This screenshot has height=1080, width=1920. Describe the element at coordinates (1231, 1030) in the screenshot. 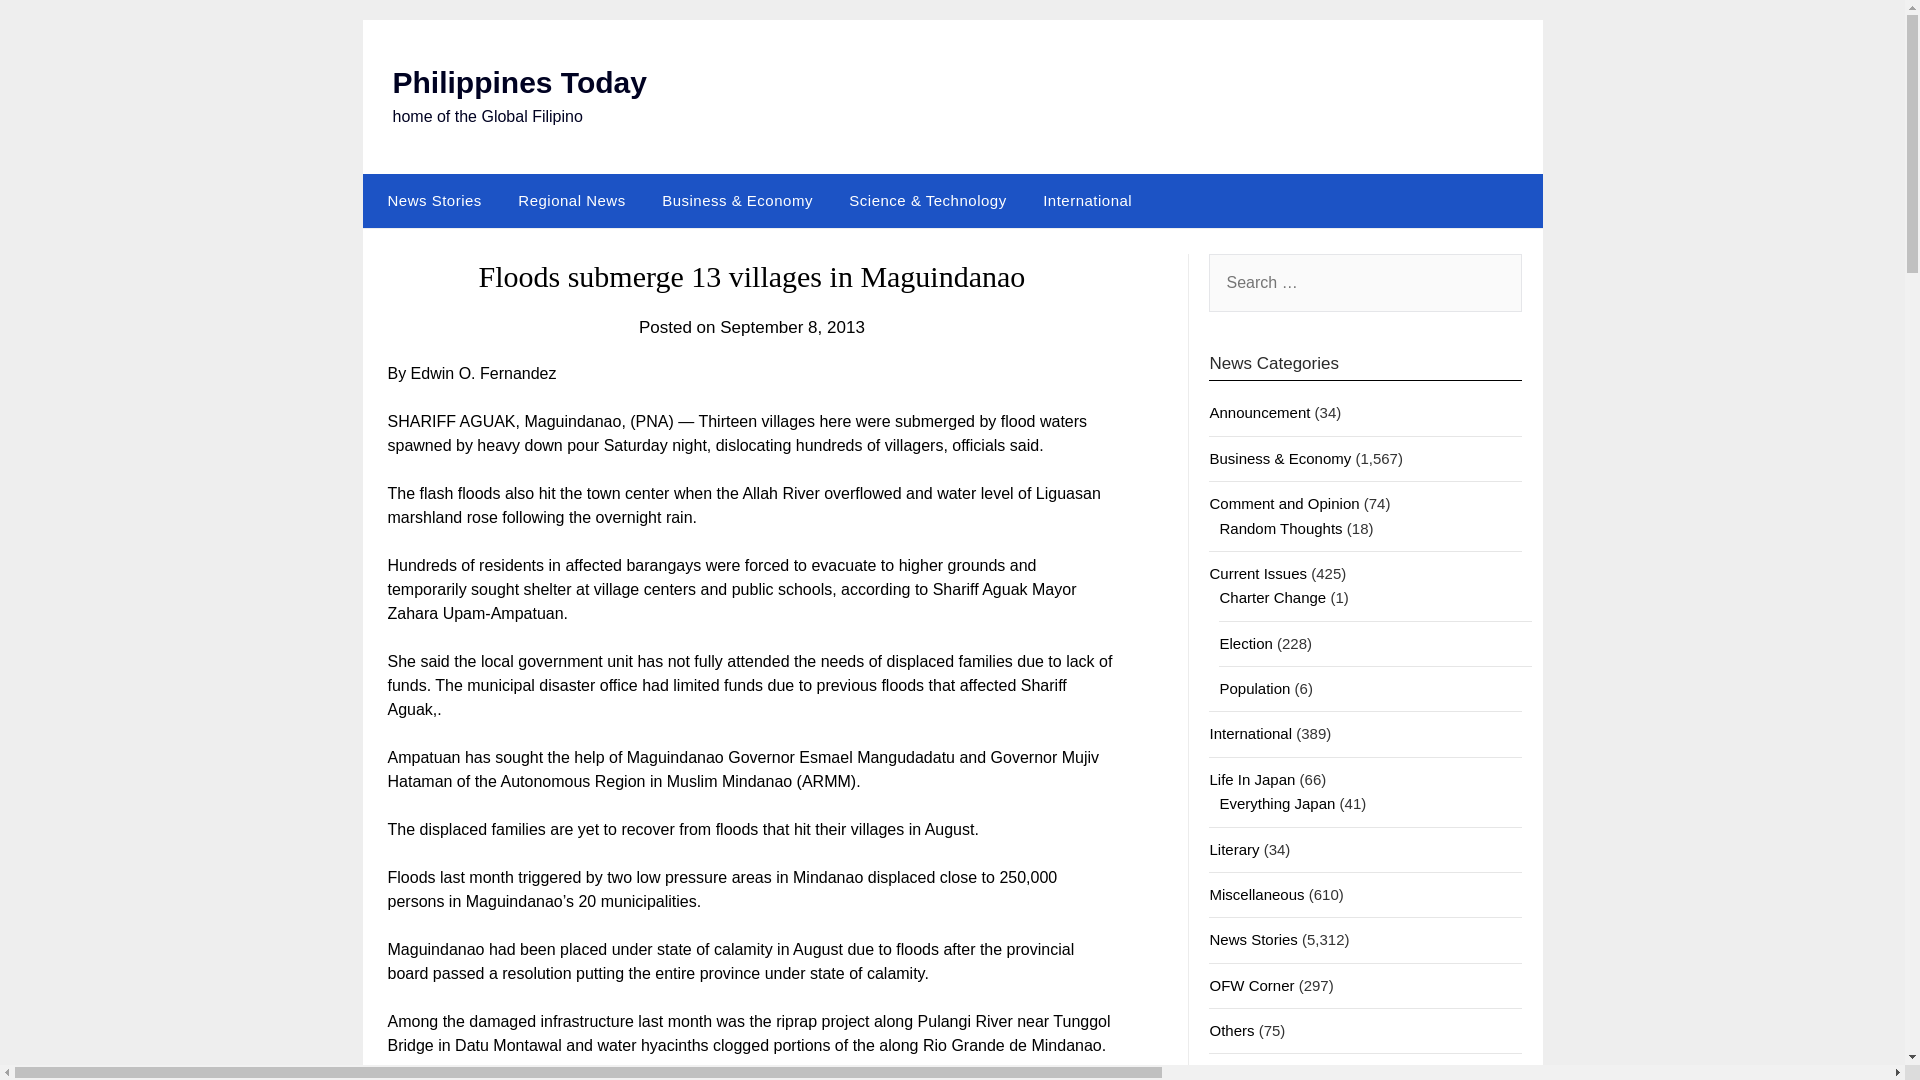

I see `Others` at that location.